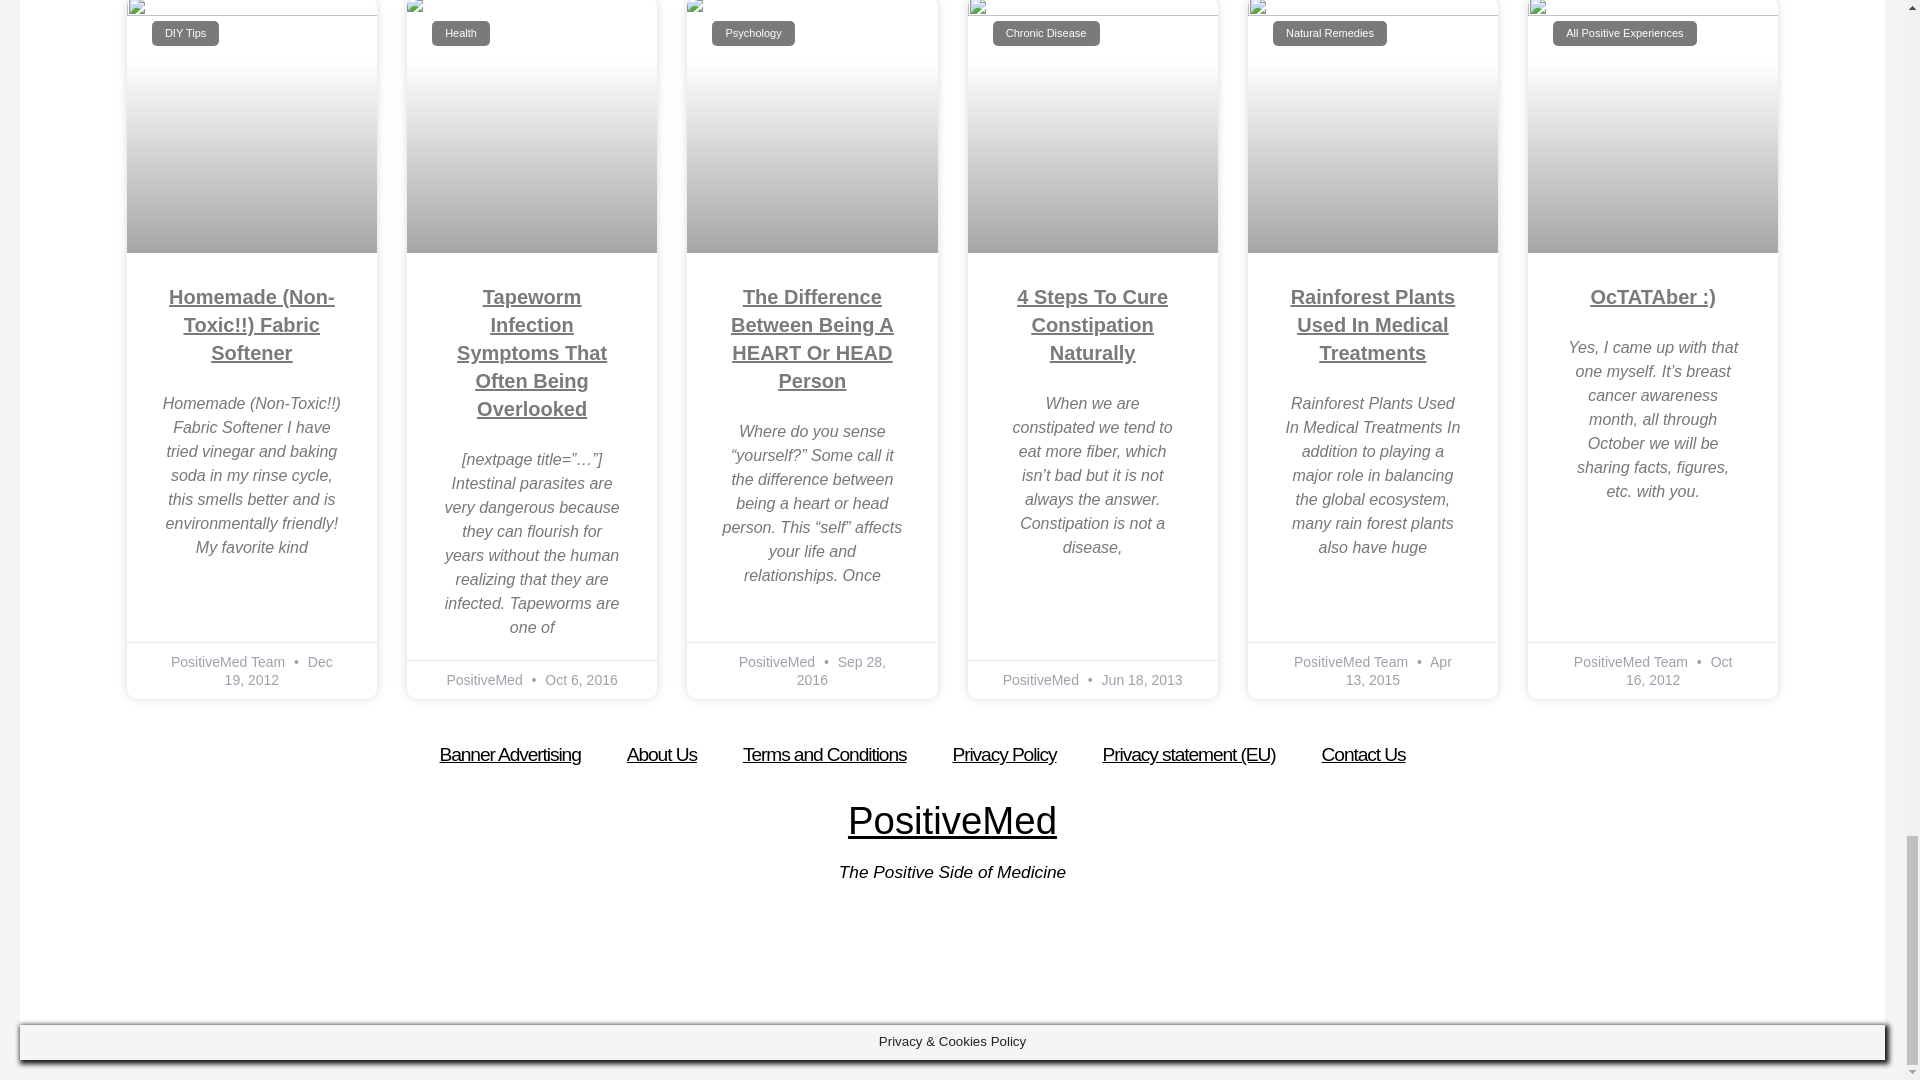 The width and height of the screenshot is (1920, 1080). What do you see at coordinates (1372, 324) in the screenshot?
I see `Rainforest Plants Used In Medical Treatments` at bounding box center [1372, 324].